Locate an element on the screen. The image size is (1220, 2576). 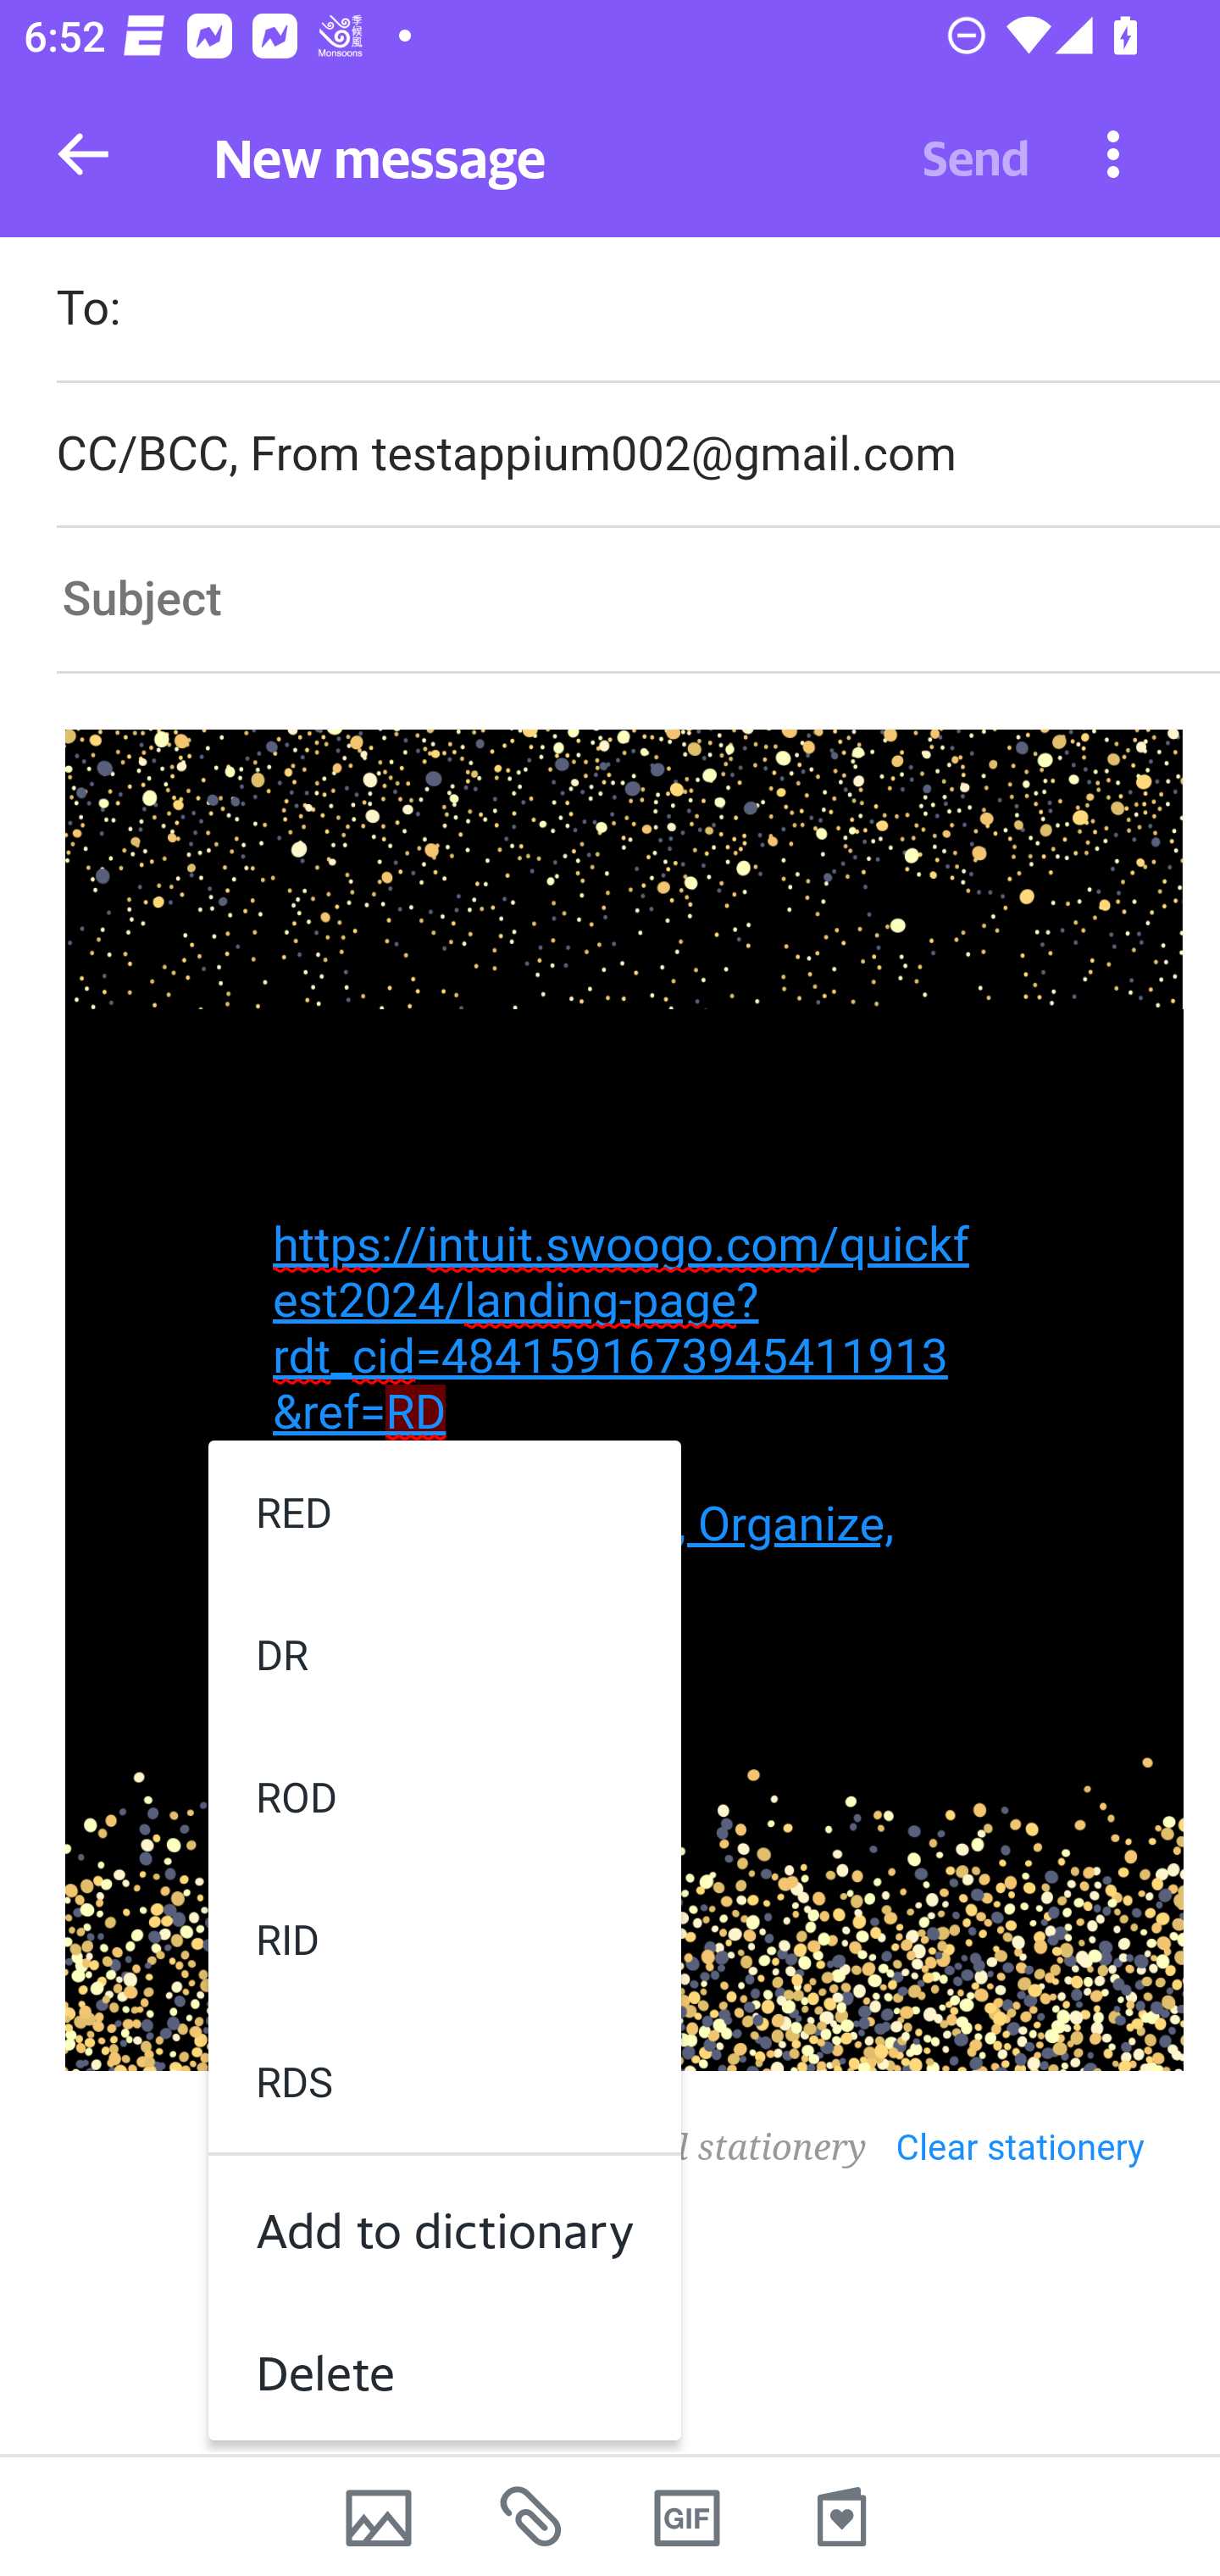
DR is located at coordinates (444, 1653).